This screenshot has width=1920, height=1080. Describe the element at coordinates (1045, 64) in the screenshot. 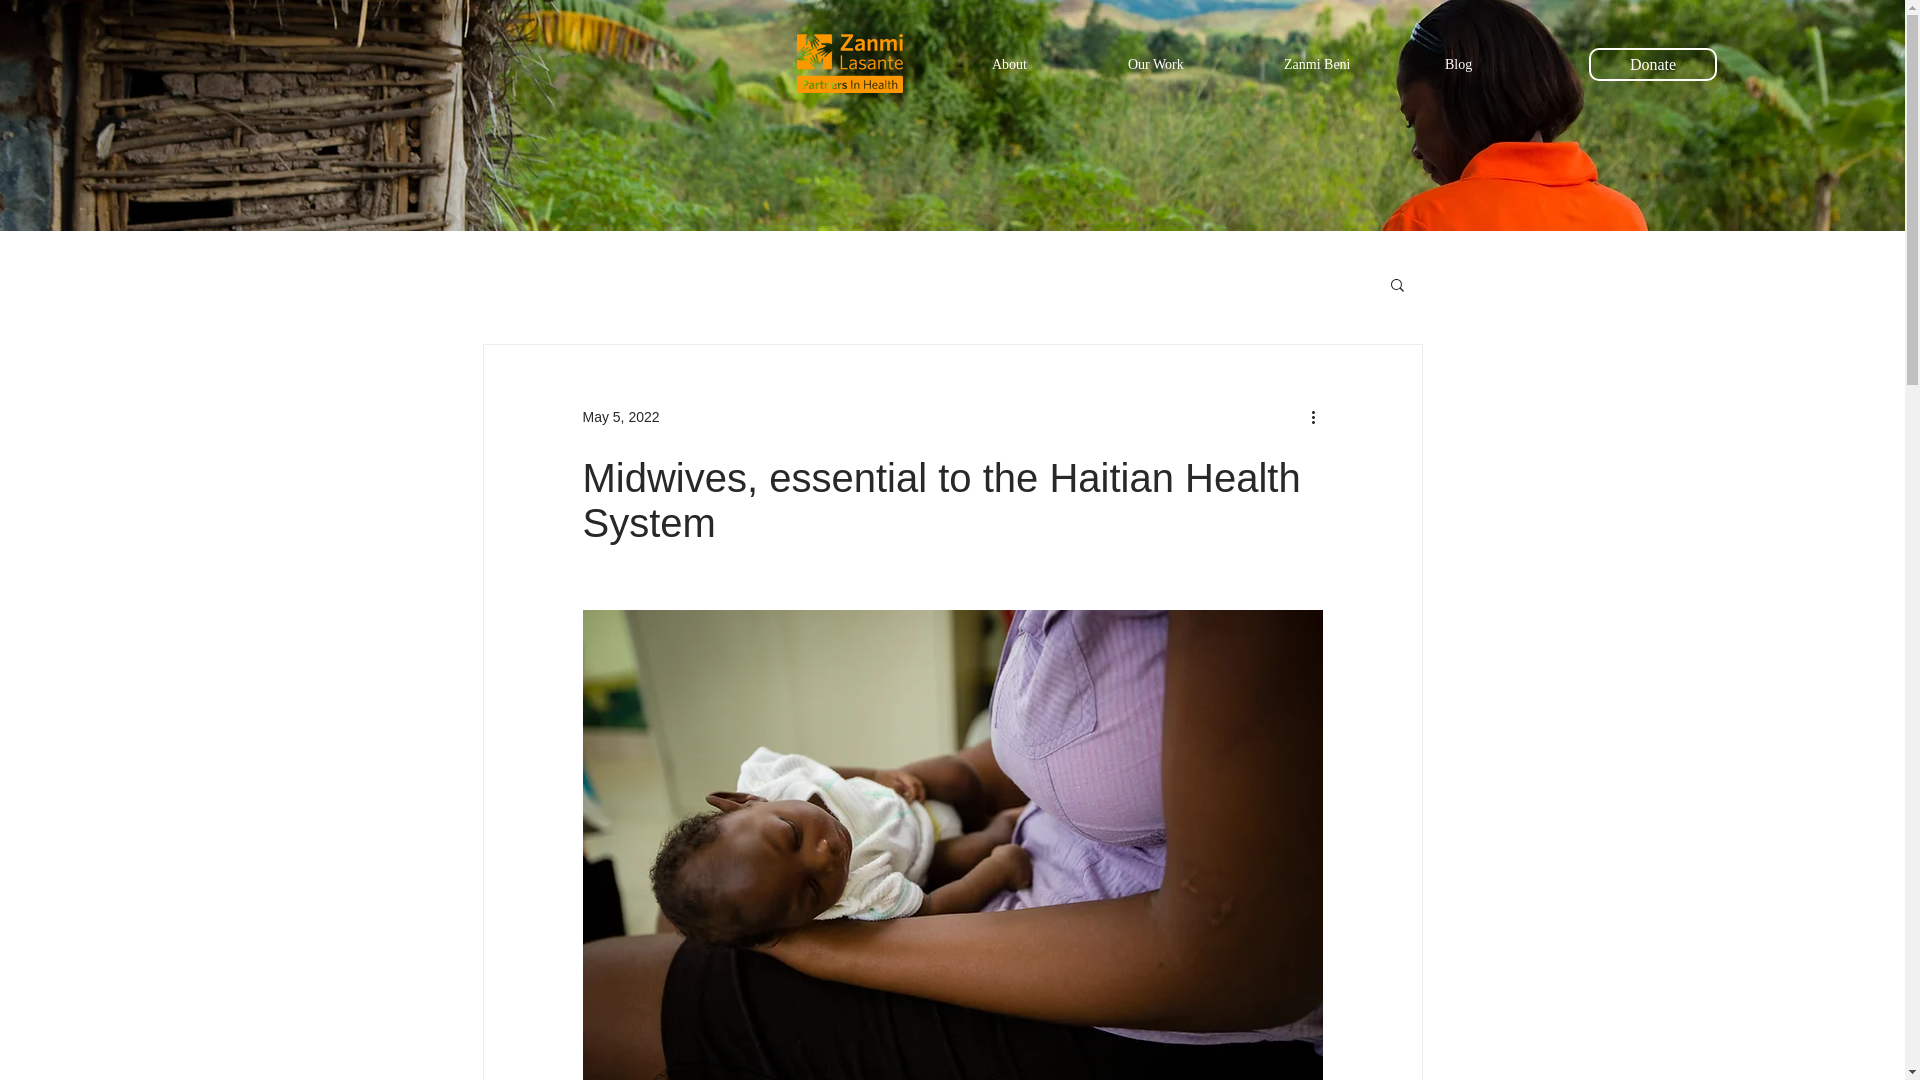

I see `About` at that location.